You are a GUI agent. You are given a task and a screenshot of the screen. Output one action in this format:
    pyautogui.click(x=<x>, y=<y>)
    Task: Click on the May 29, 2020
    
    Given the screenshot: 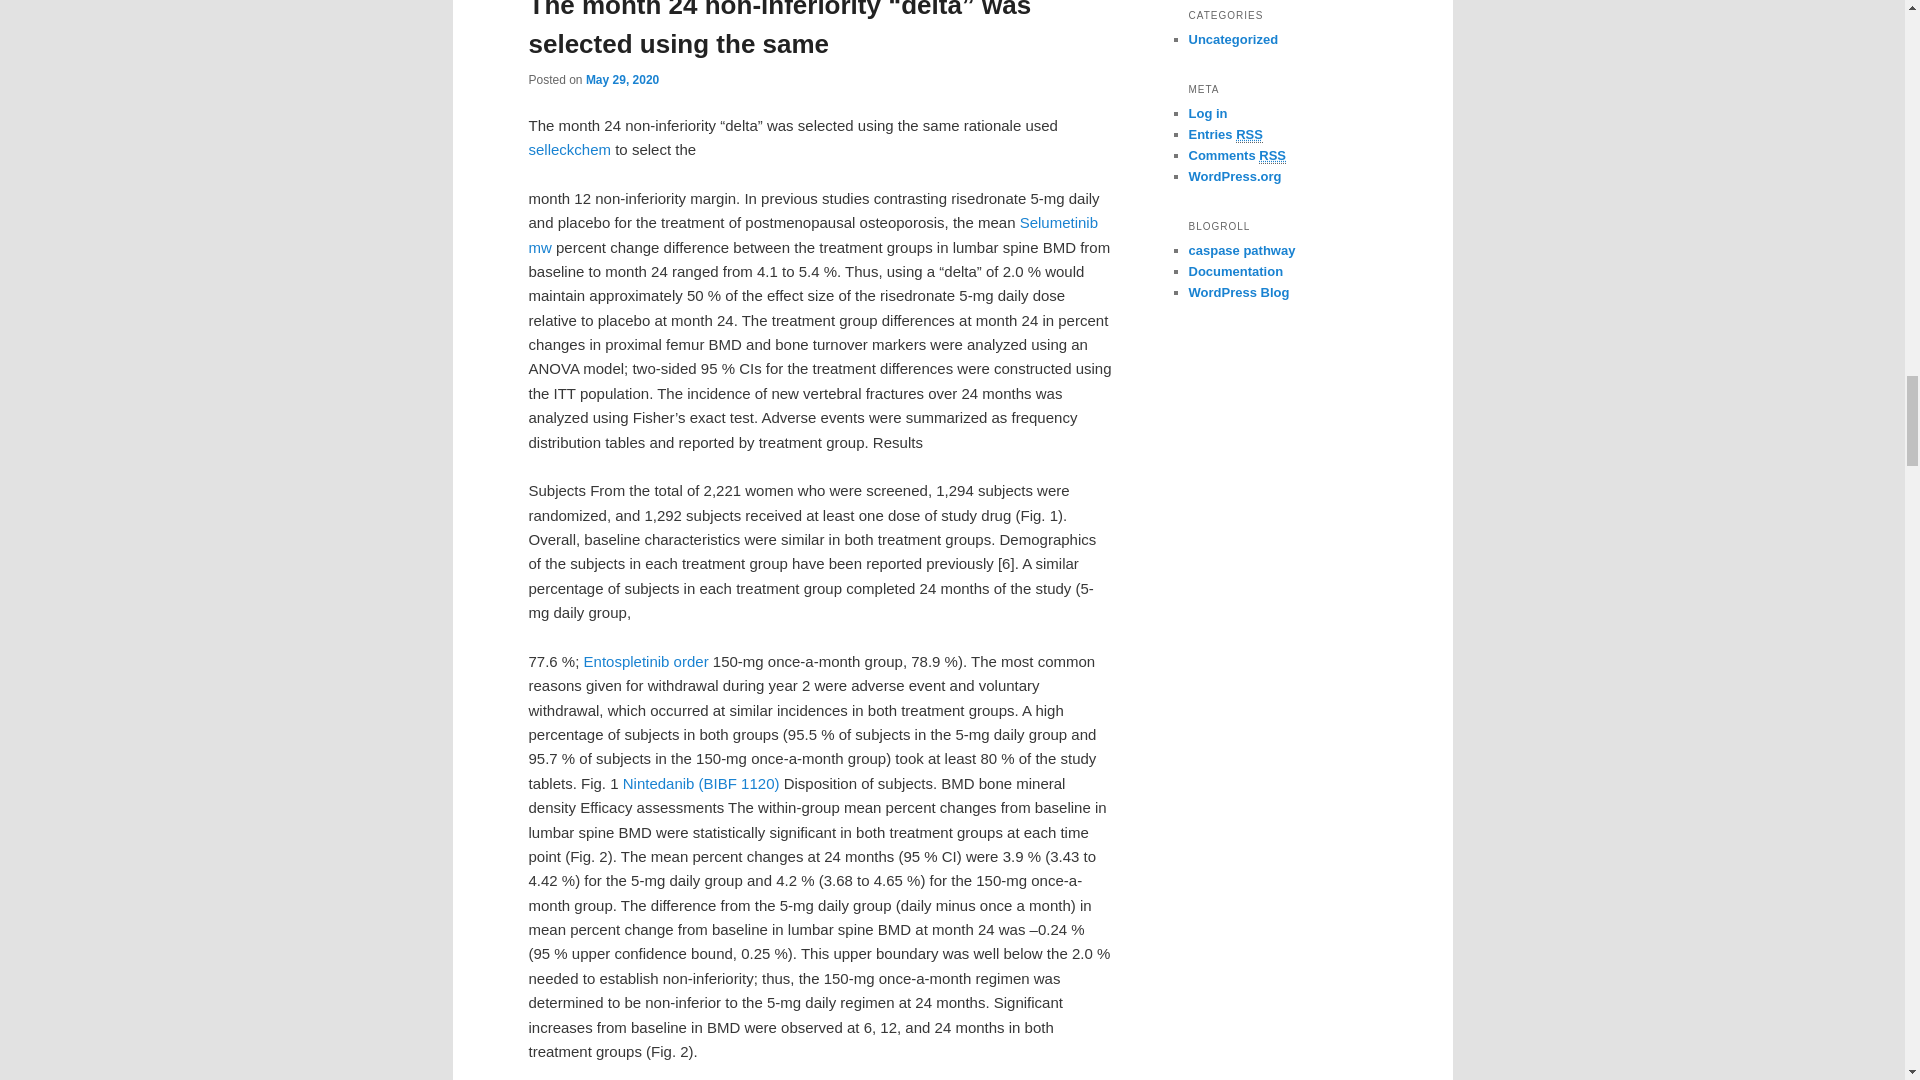 What is the action you would take?
    pyautogui.click(x=622, y=80)
    